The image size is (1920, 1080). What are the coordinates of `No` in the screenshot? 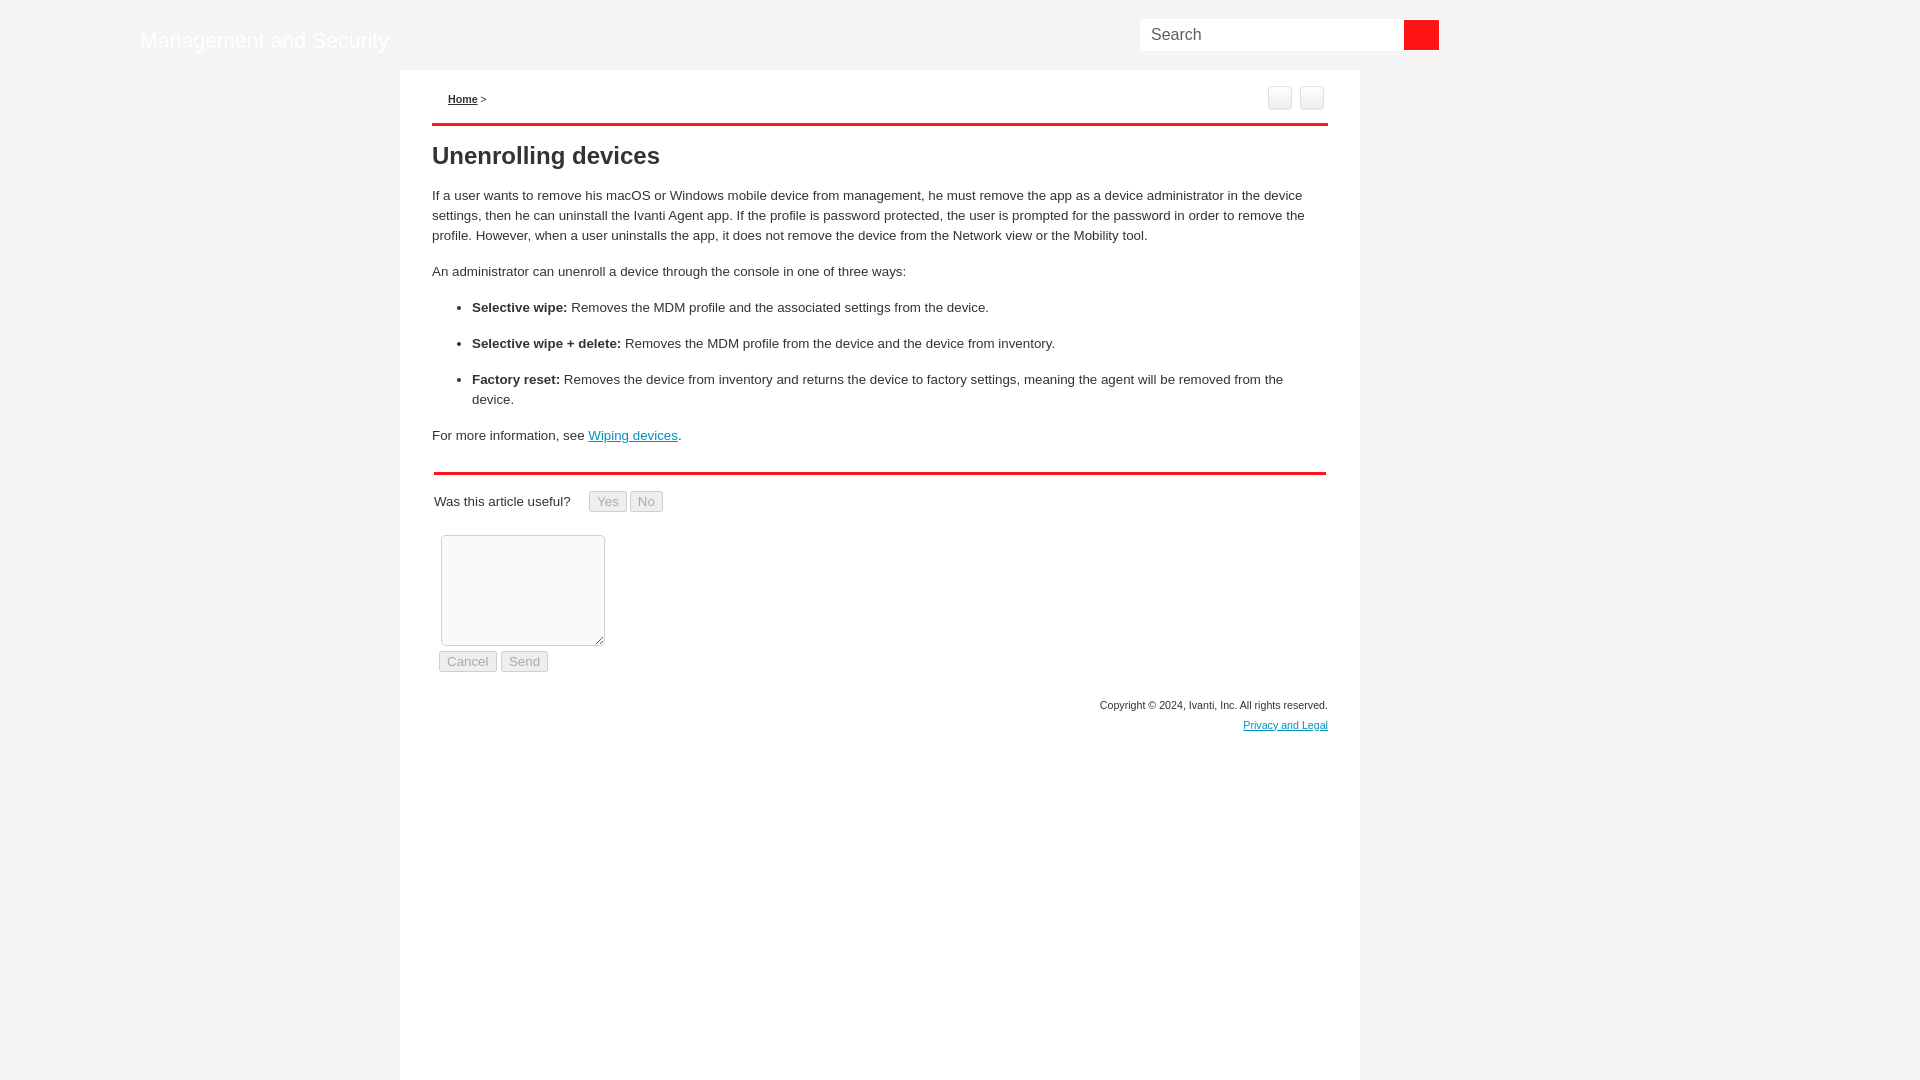 It's located at (646, 501).